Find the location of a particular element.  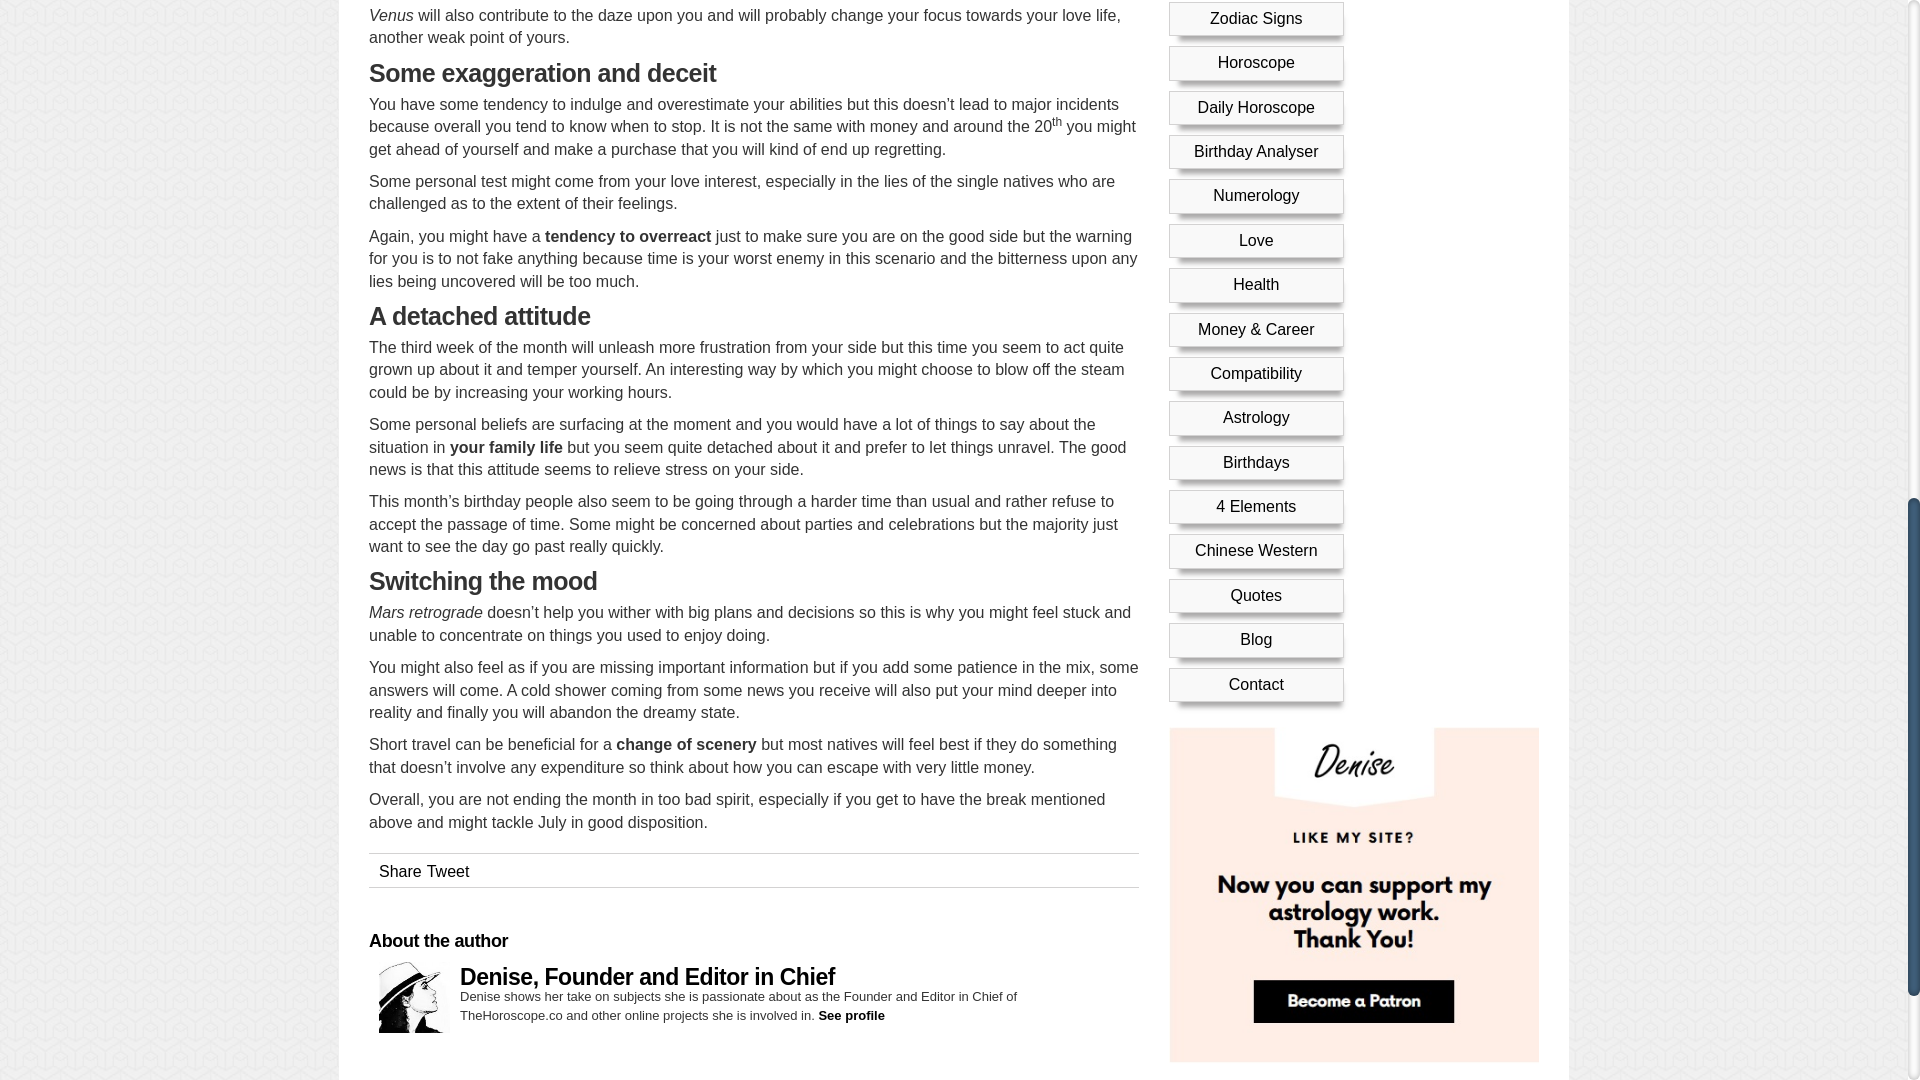

Birthdays is located at coordinates (1256, 142).